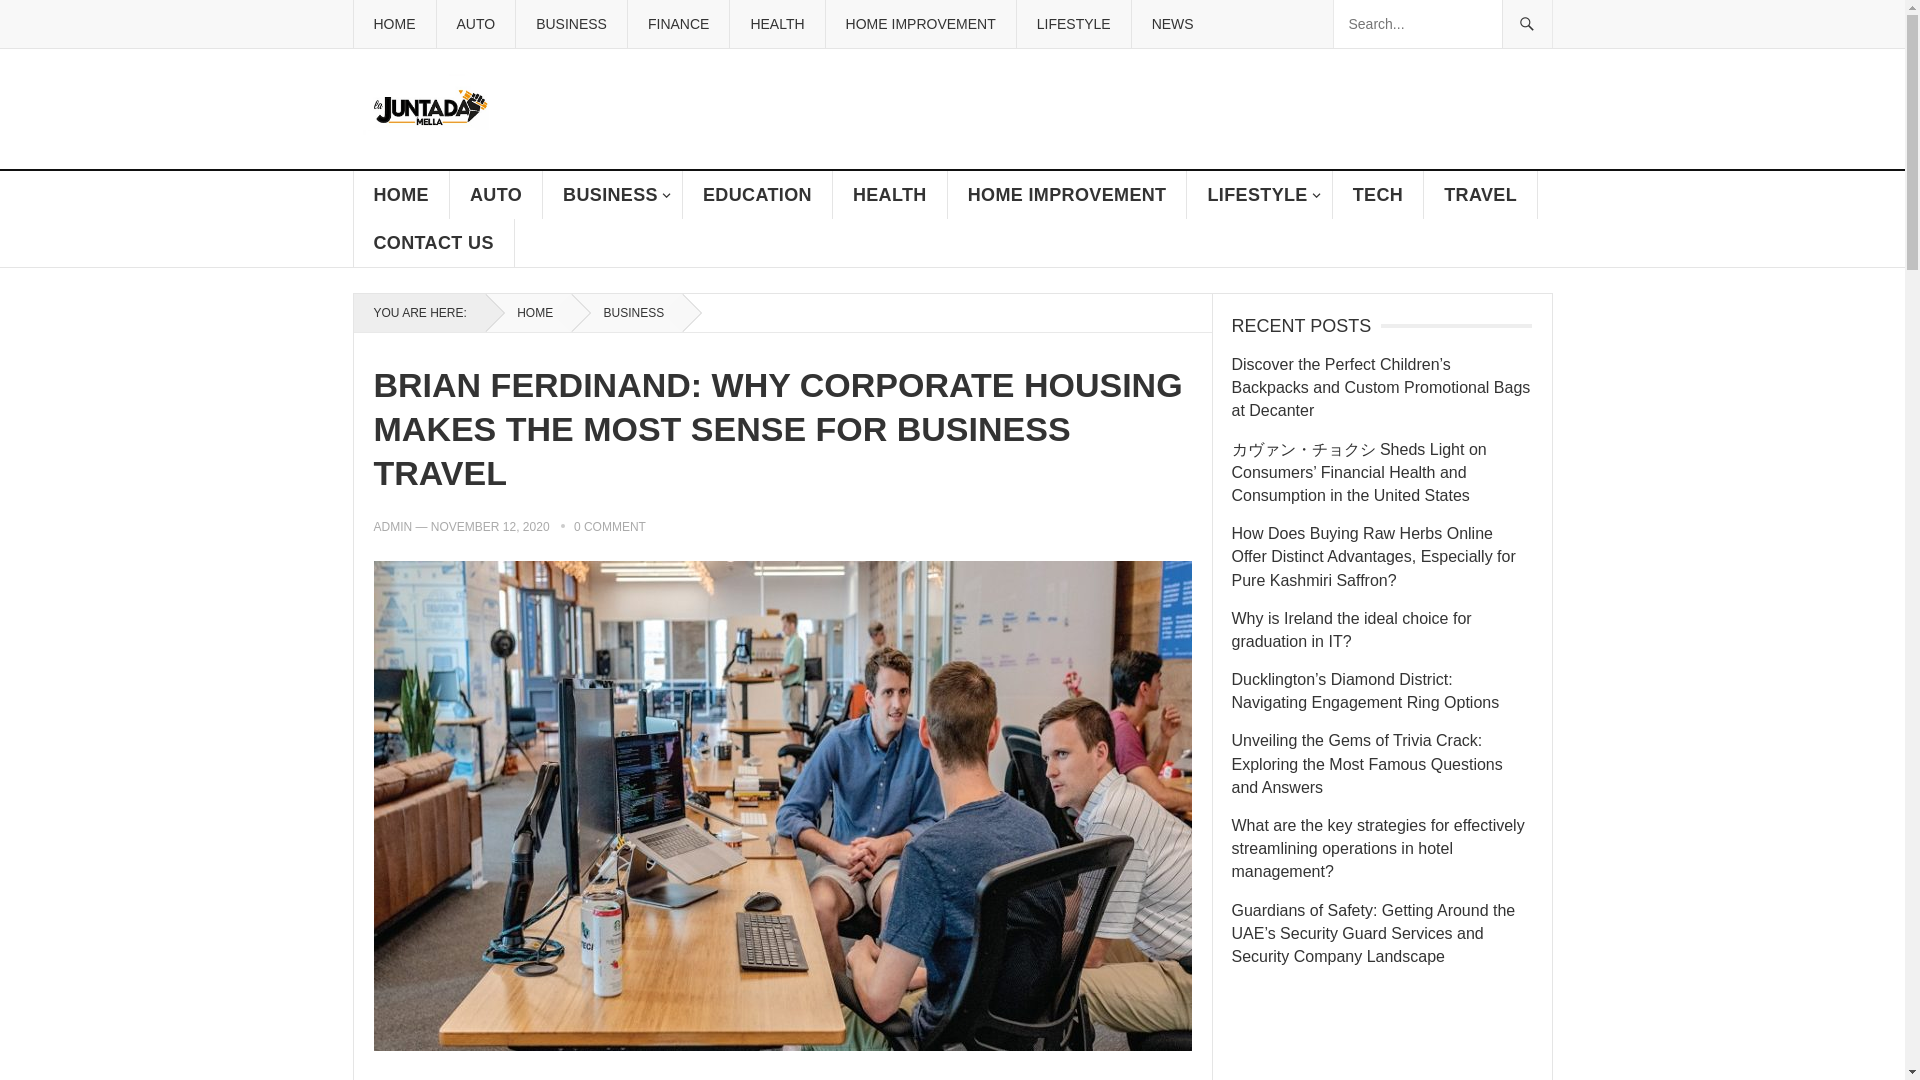 Image resolution: width=1920 pixels, height=1080 pixels. I want to click on BUSINESS, so click(613, 194).